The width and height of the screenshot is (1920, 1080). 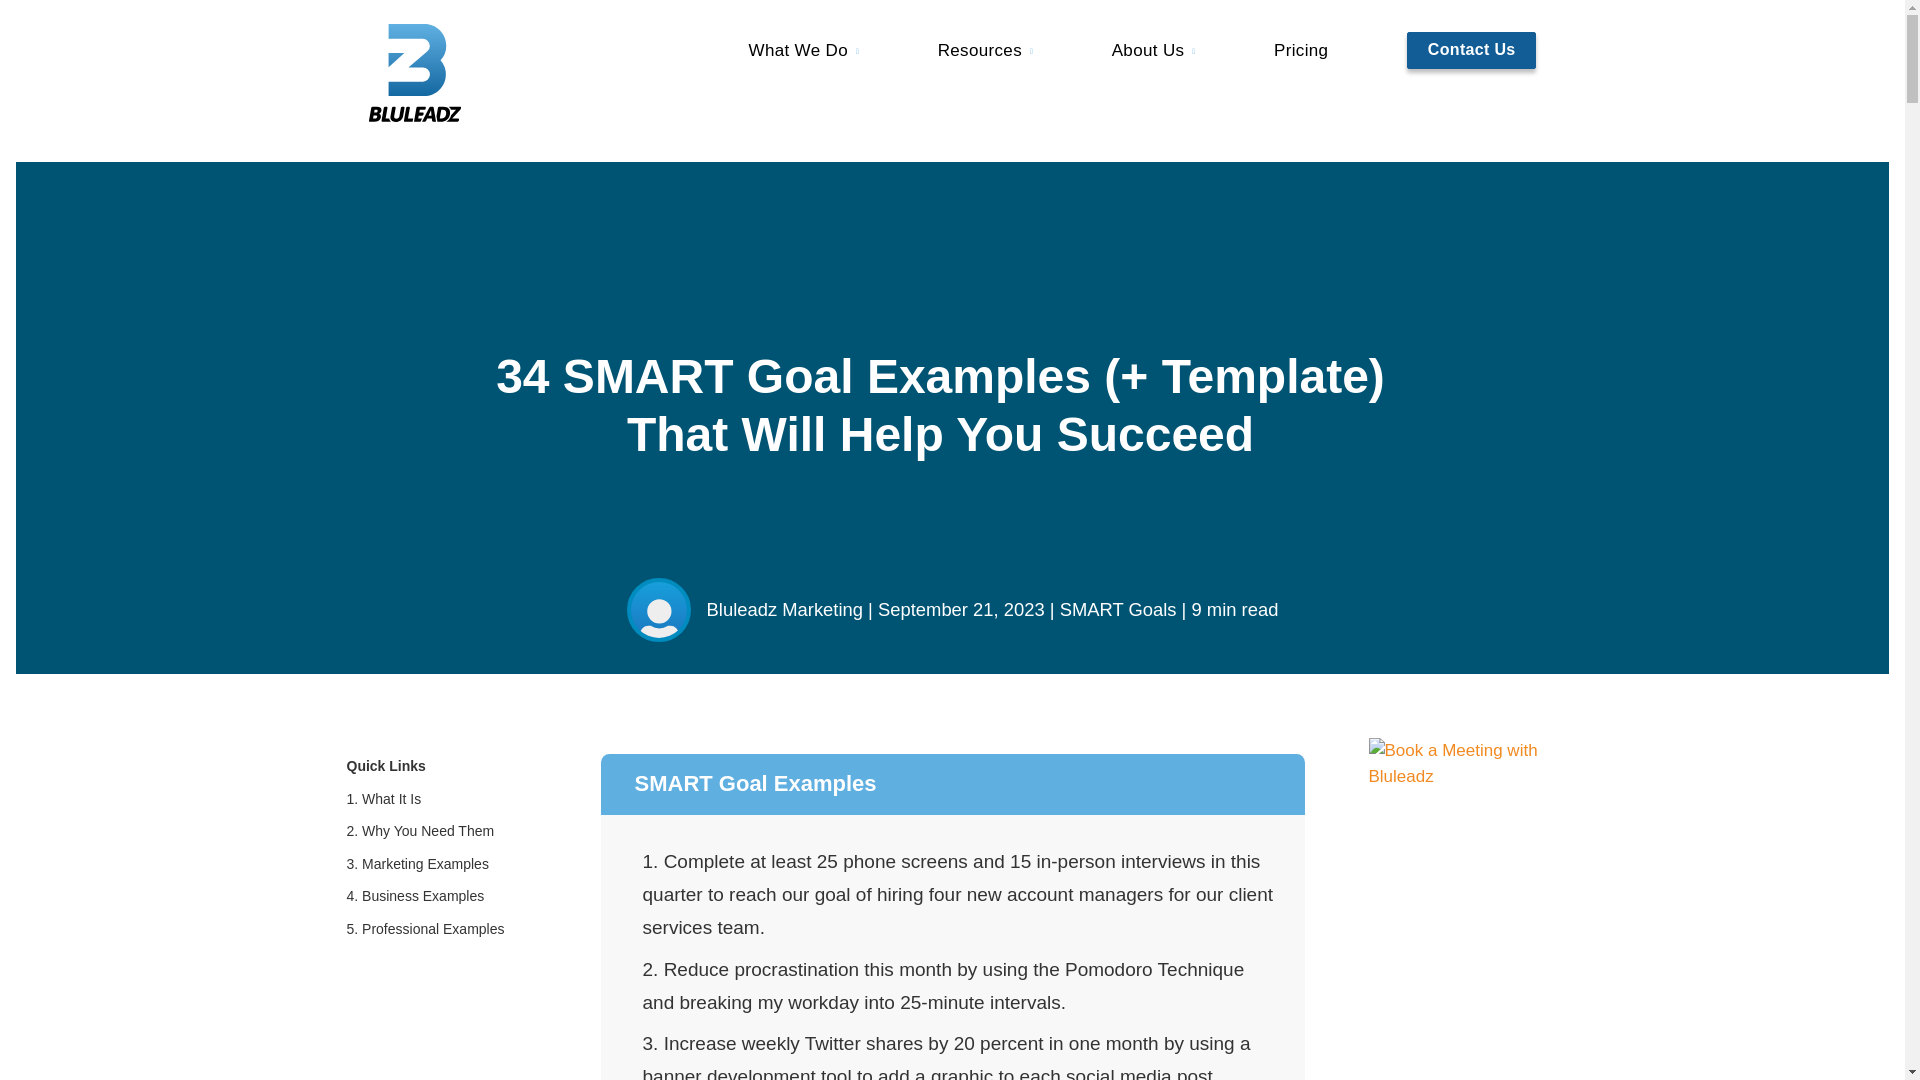 What do you see at coordinates (986, 50) in the screenshot?
I see `Resources` at bounding box center [986, 50].